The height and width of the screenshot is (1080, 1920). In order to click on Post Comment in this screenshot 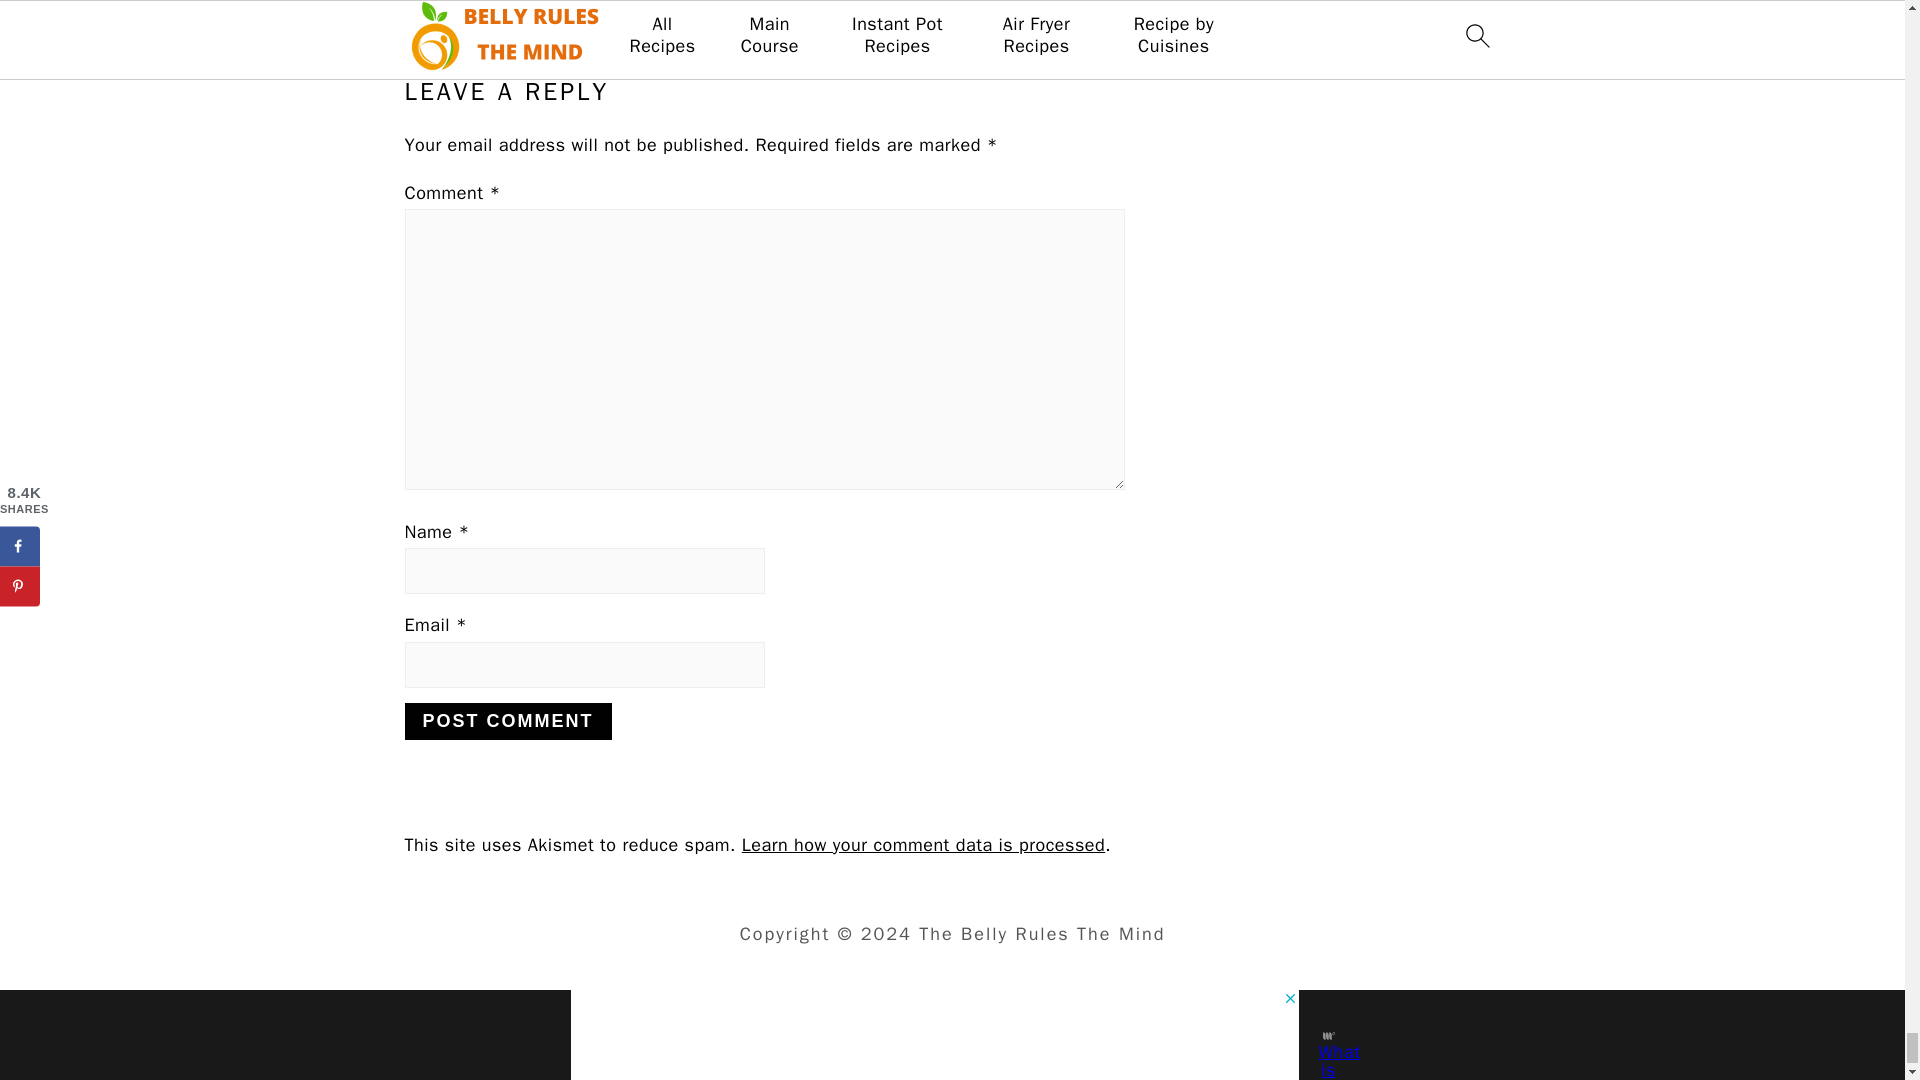, I will do `click(506, 721)`.